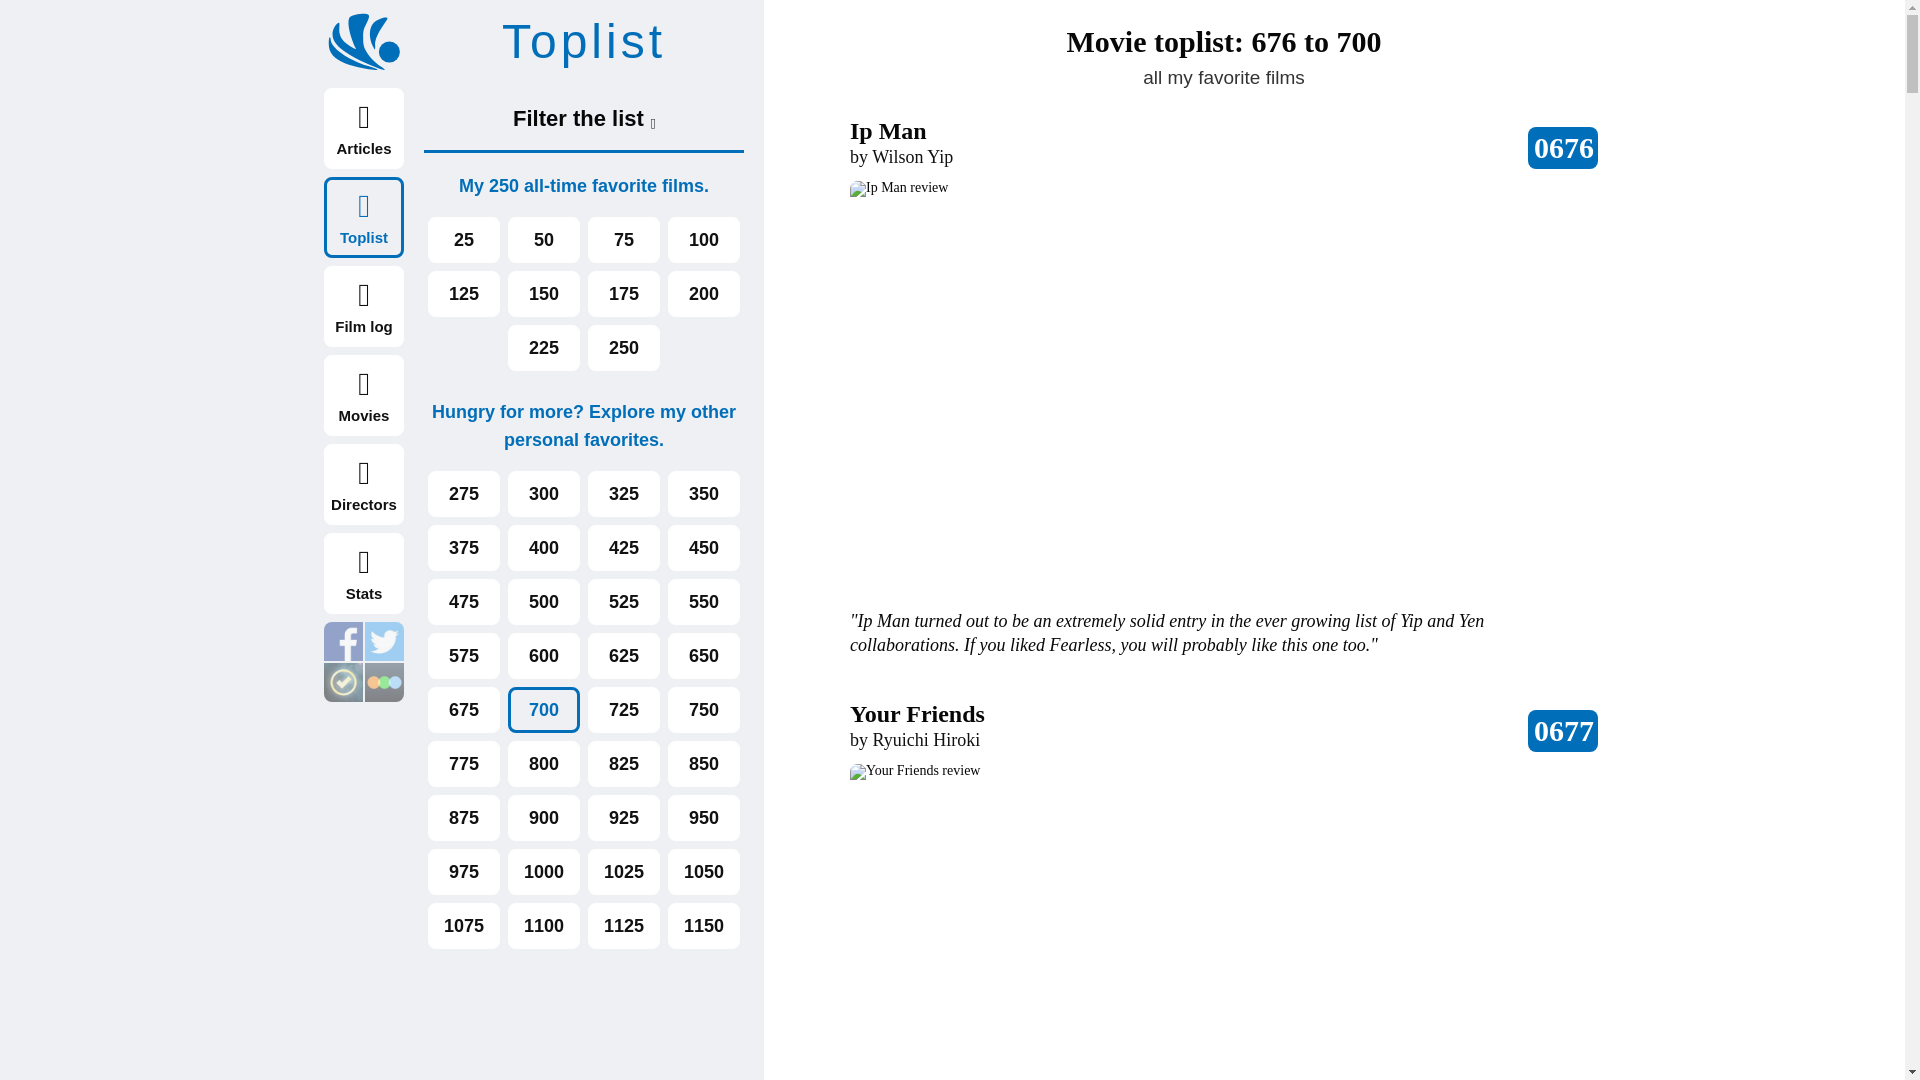 The image size is (1920, 1080). Describe the element at coordinates (364, 484) in the screenshot. I see `Directors` at that location.